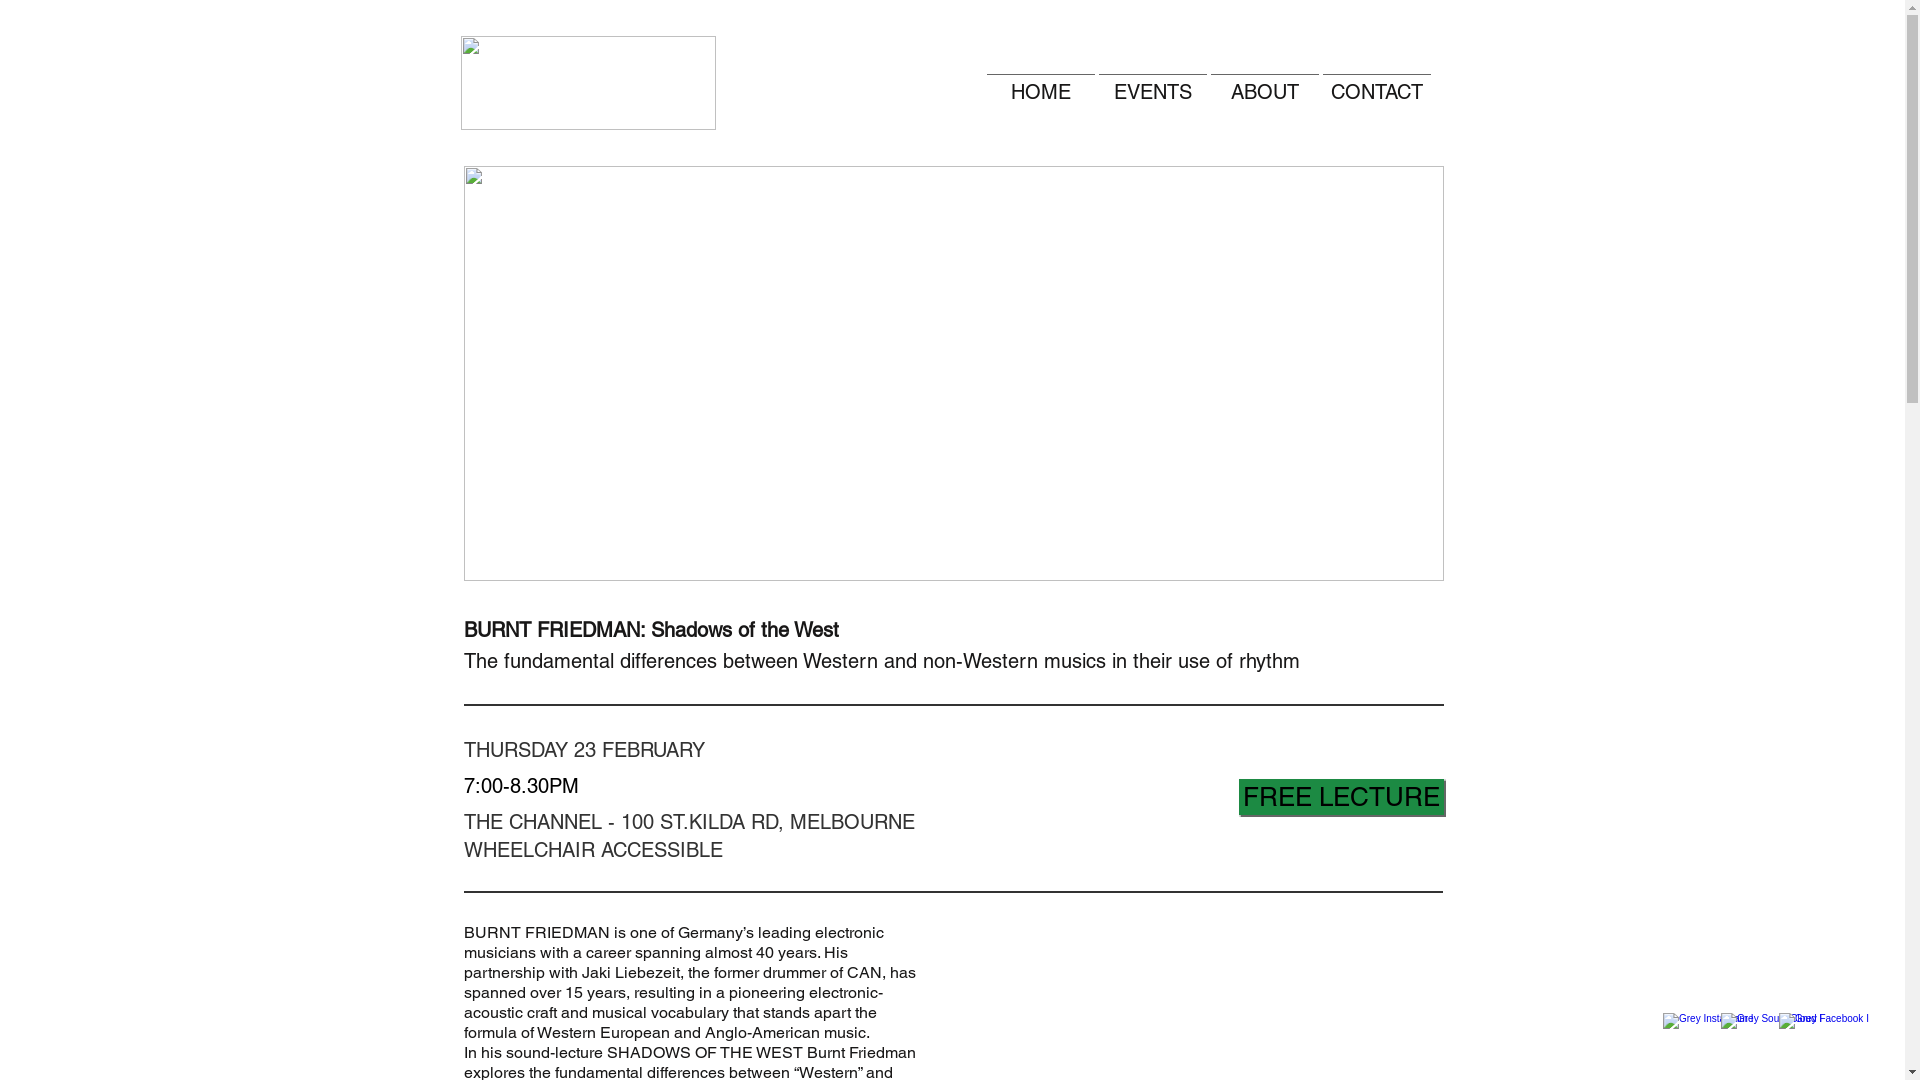 The image size is (1920, 1080). What do you see at coordinates (588, 83) in the screenshot?
I see `ONO_LOGO-03.png` at bounding box center [588, 83].